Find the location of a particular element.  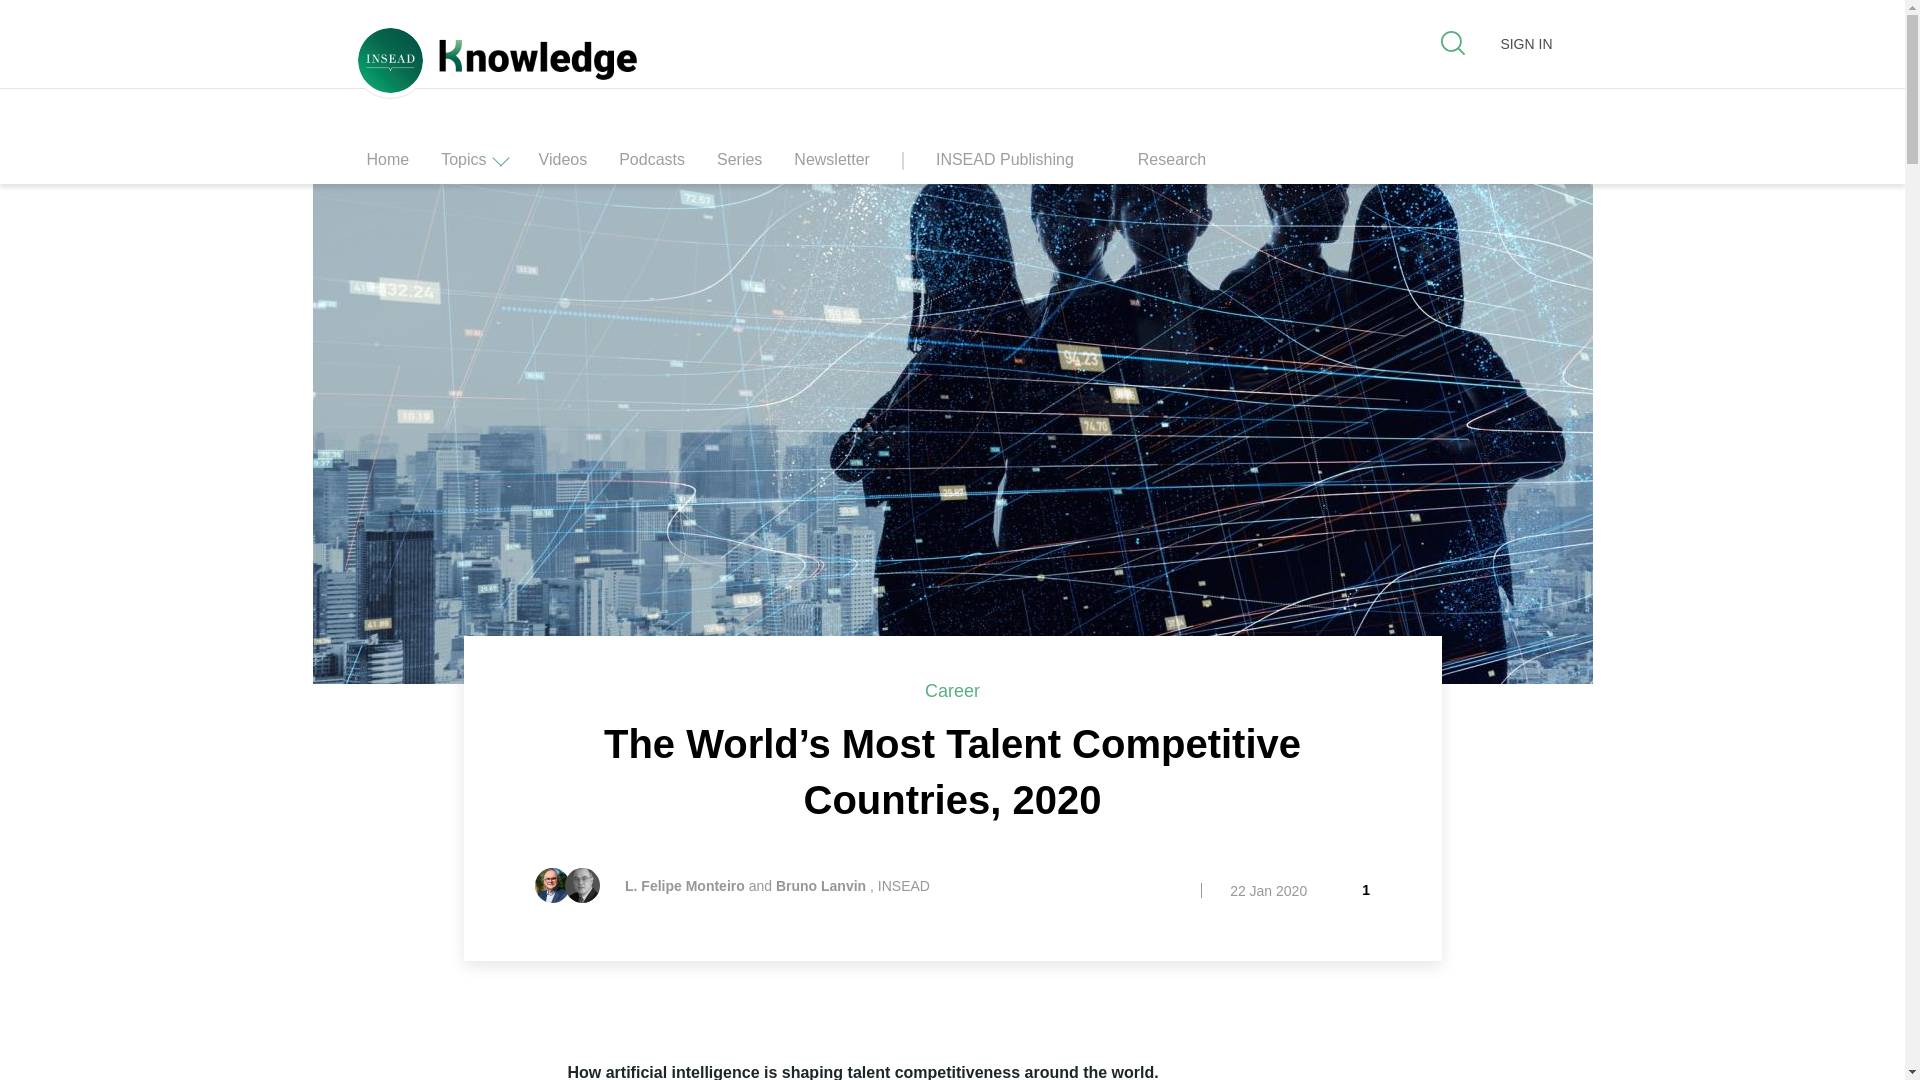

Research is located at coordinates (1188, 165).